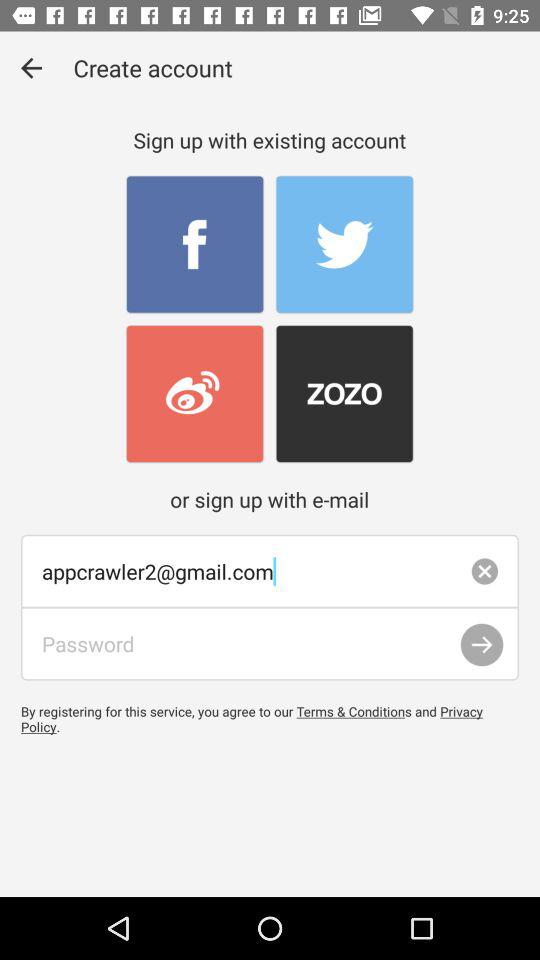 This screenshot has height=960, width=540. What do you see at coordinates (194, 244) in the screenshot?
I see `facebook sign-in` at bounding box center [194, 244].